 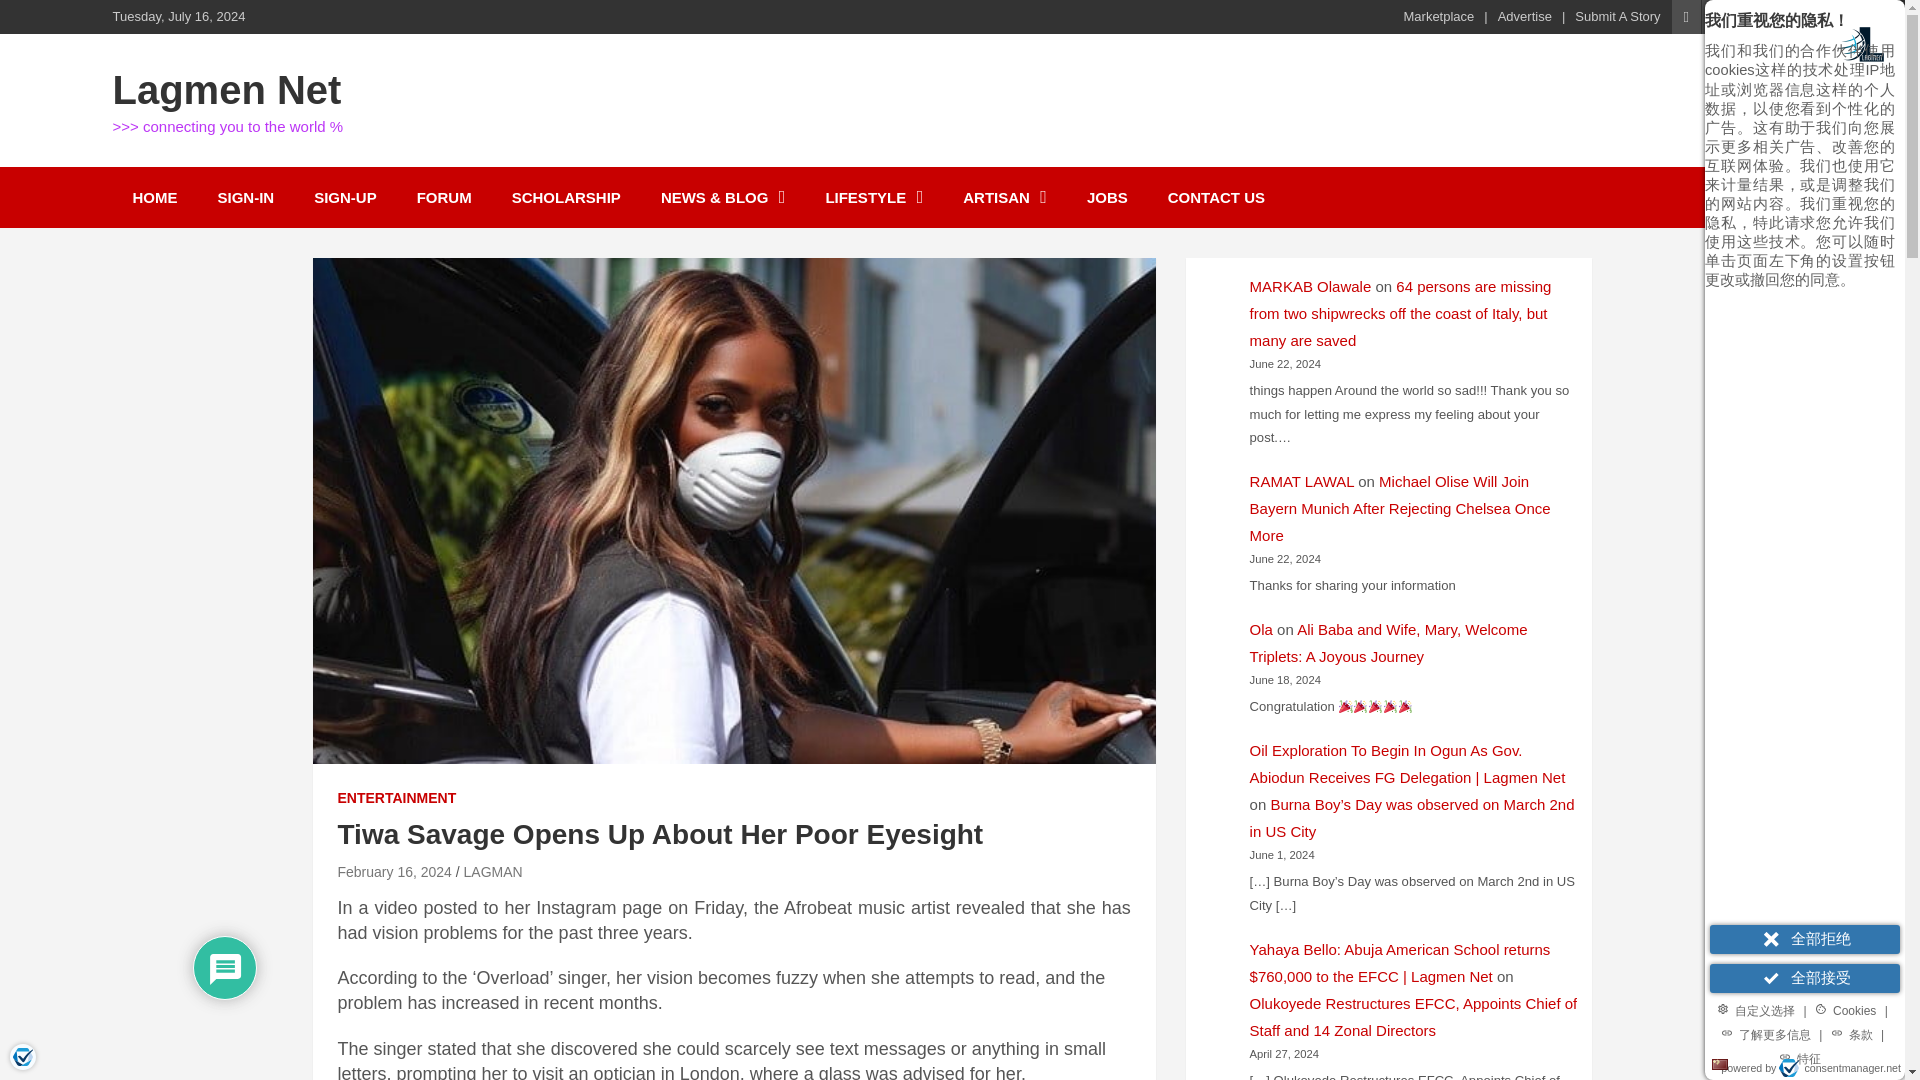 What do you see at coordinates (246, 197) in the screenshot?
I see `SIGN-IN` at bounding box center [246, 197].